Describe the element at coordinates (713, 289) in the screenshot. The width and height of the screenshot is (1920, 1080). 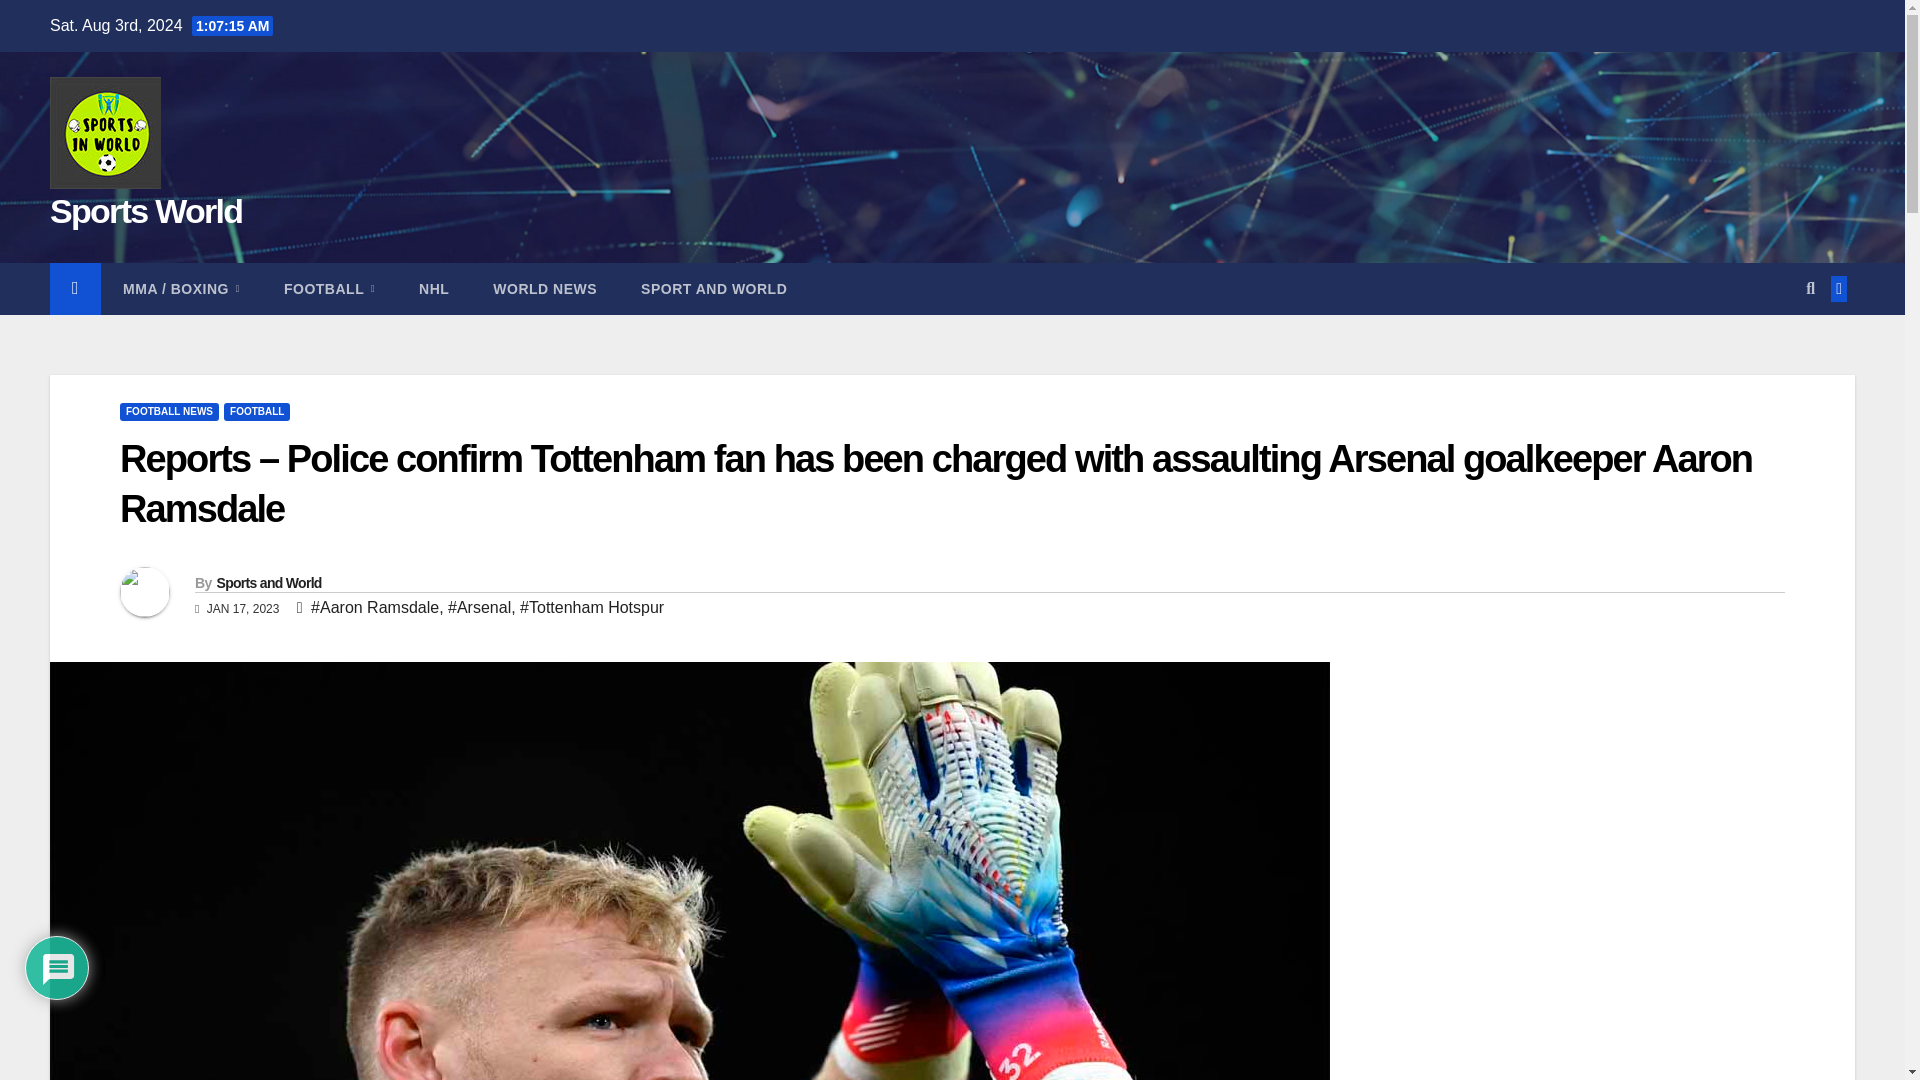
I see `SPORT AND WORLD` at that location.